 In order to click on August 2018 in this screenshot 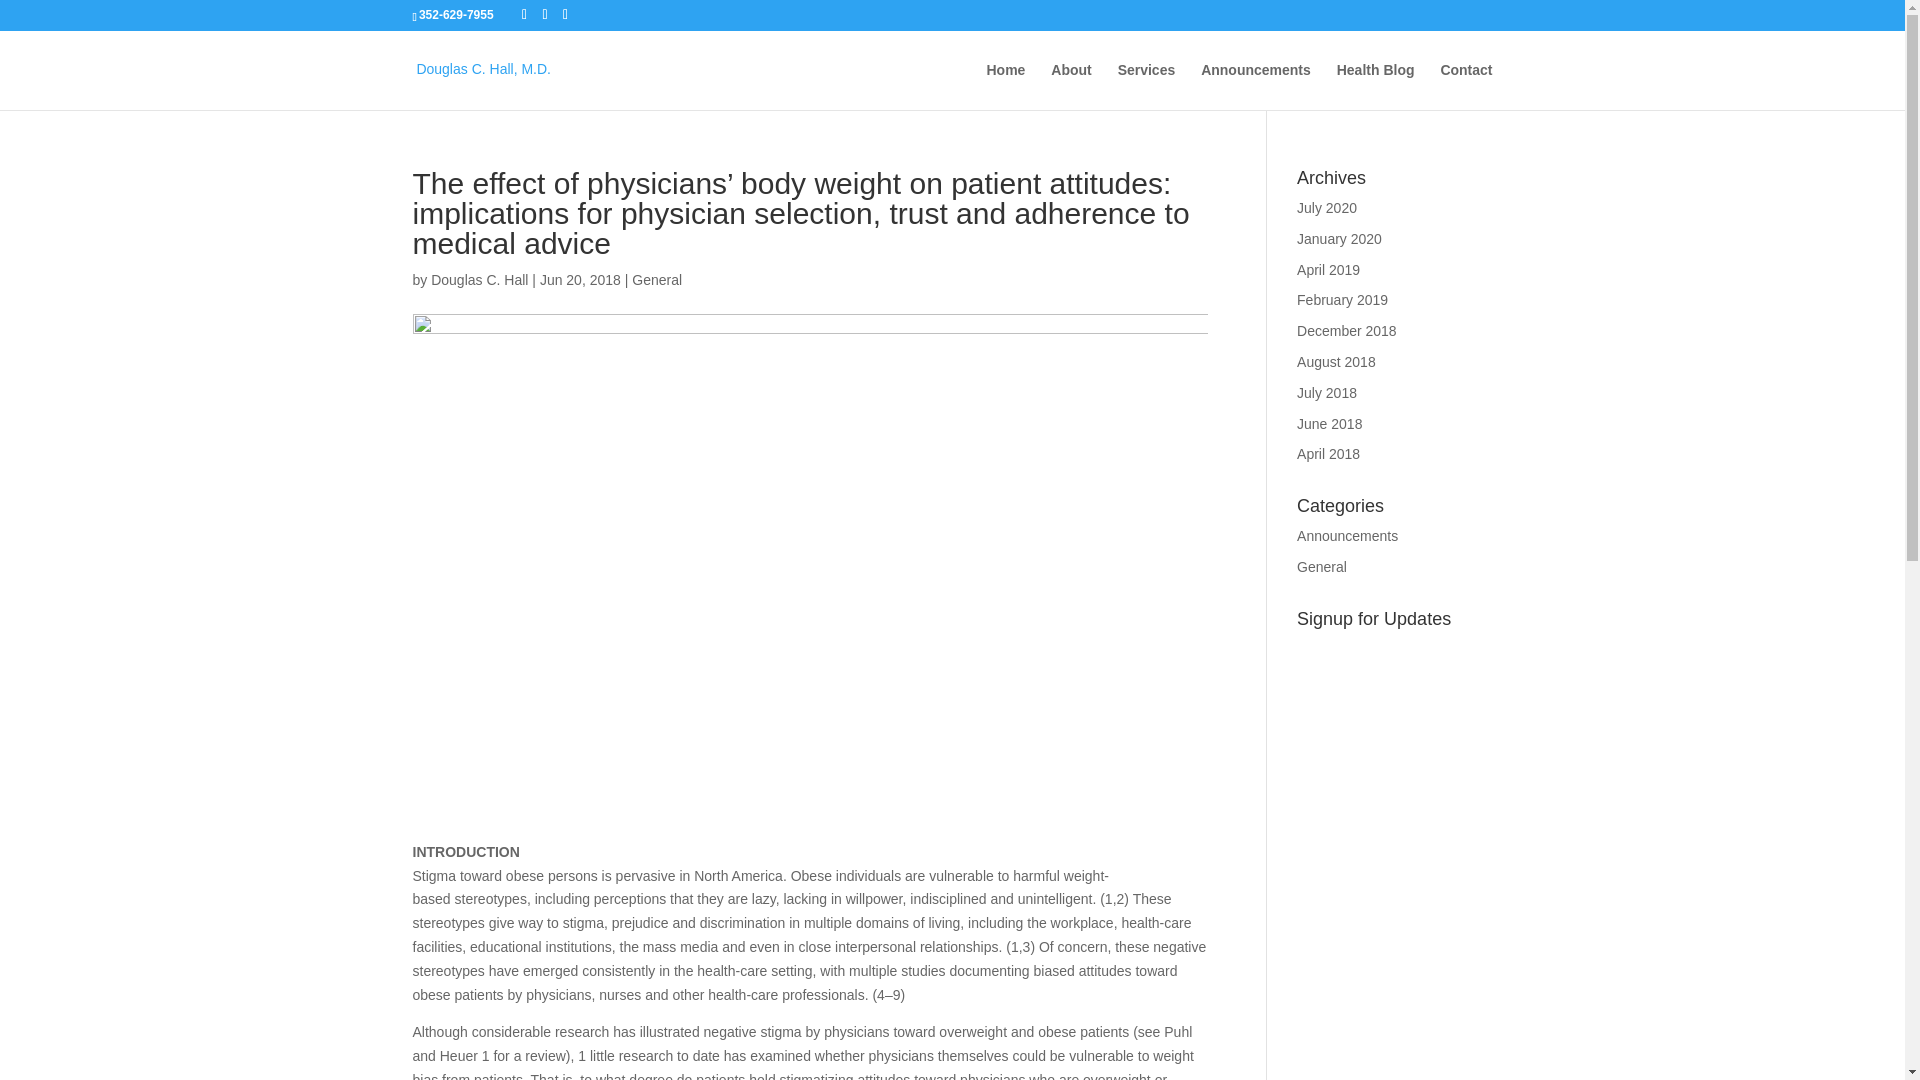, I will do `click(1336, 362)`.